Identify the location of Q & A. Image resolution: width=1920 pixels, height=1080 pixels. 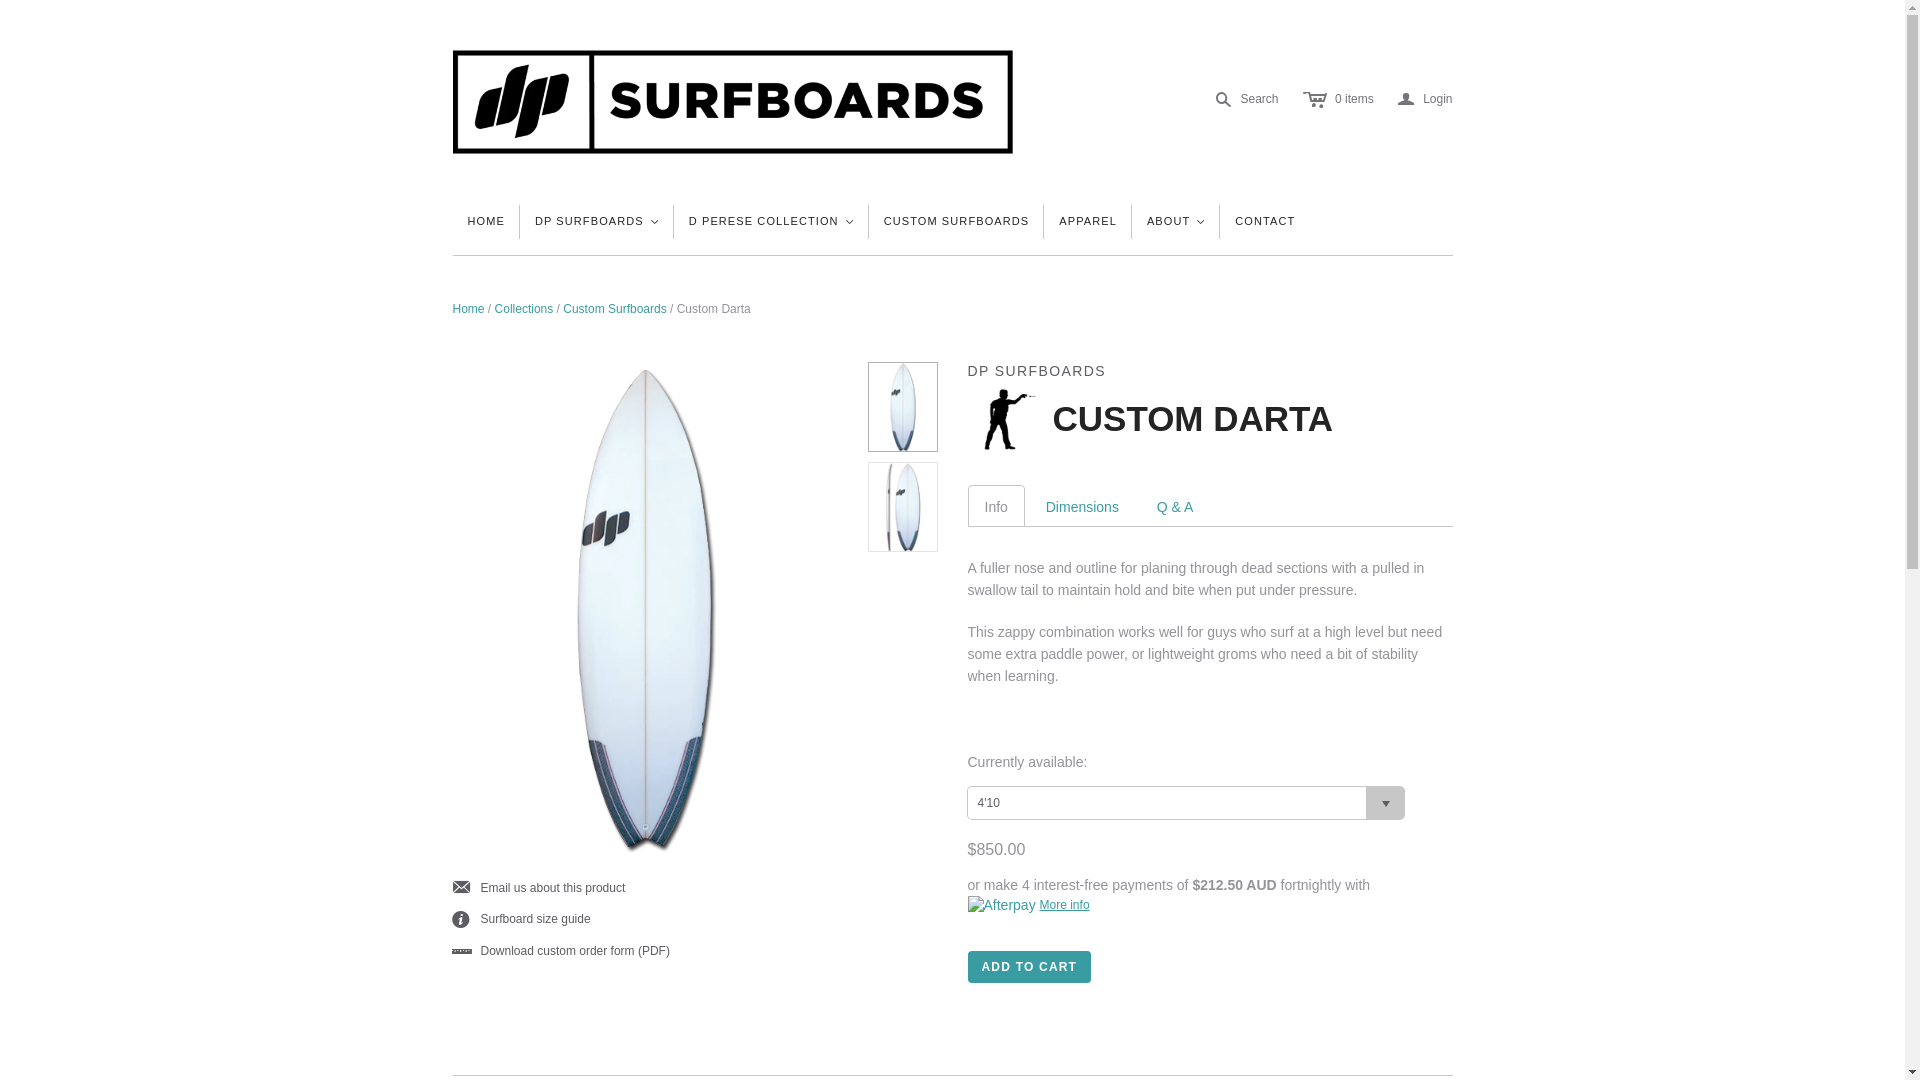
(1176, 506).